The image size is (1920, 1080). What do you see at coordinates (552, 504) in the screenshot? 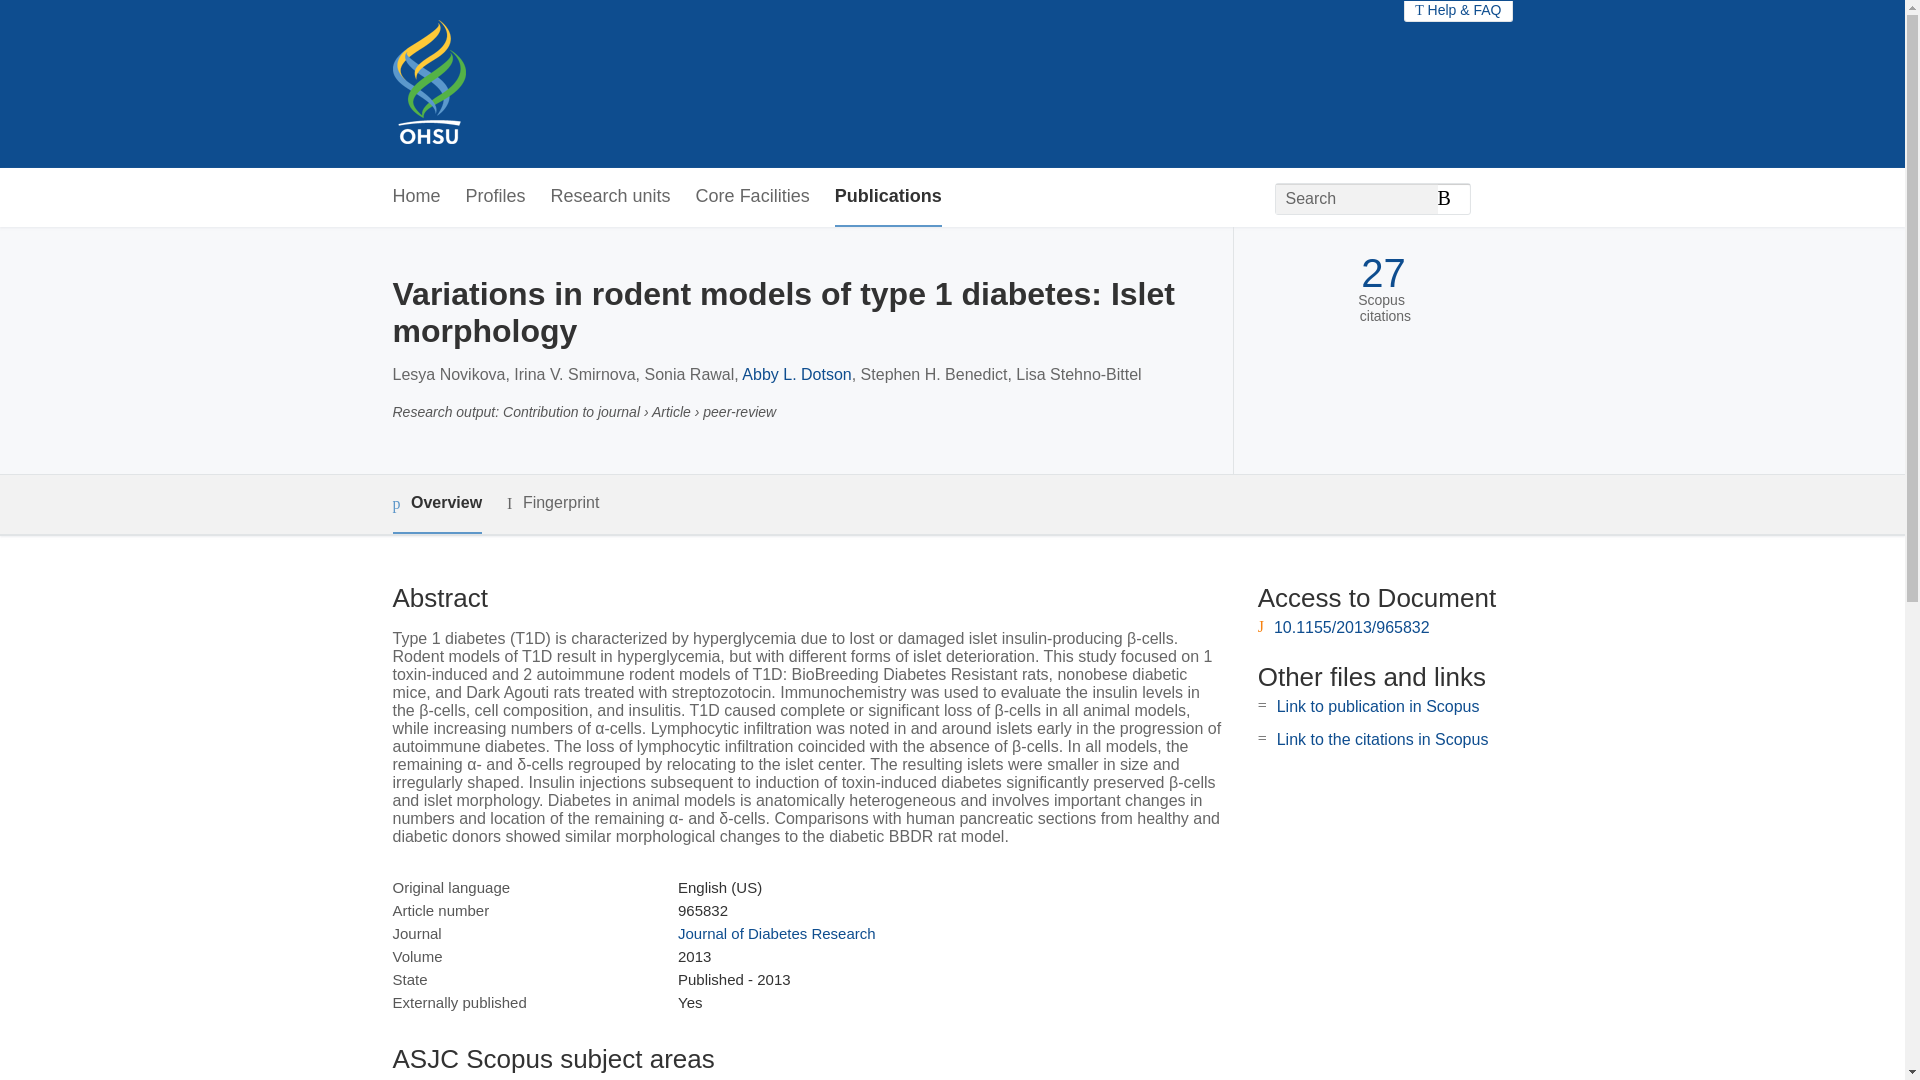
I see `Fingerprint` at bounding box center [552, 504].